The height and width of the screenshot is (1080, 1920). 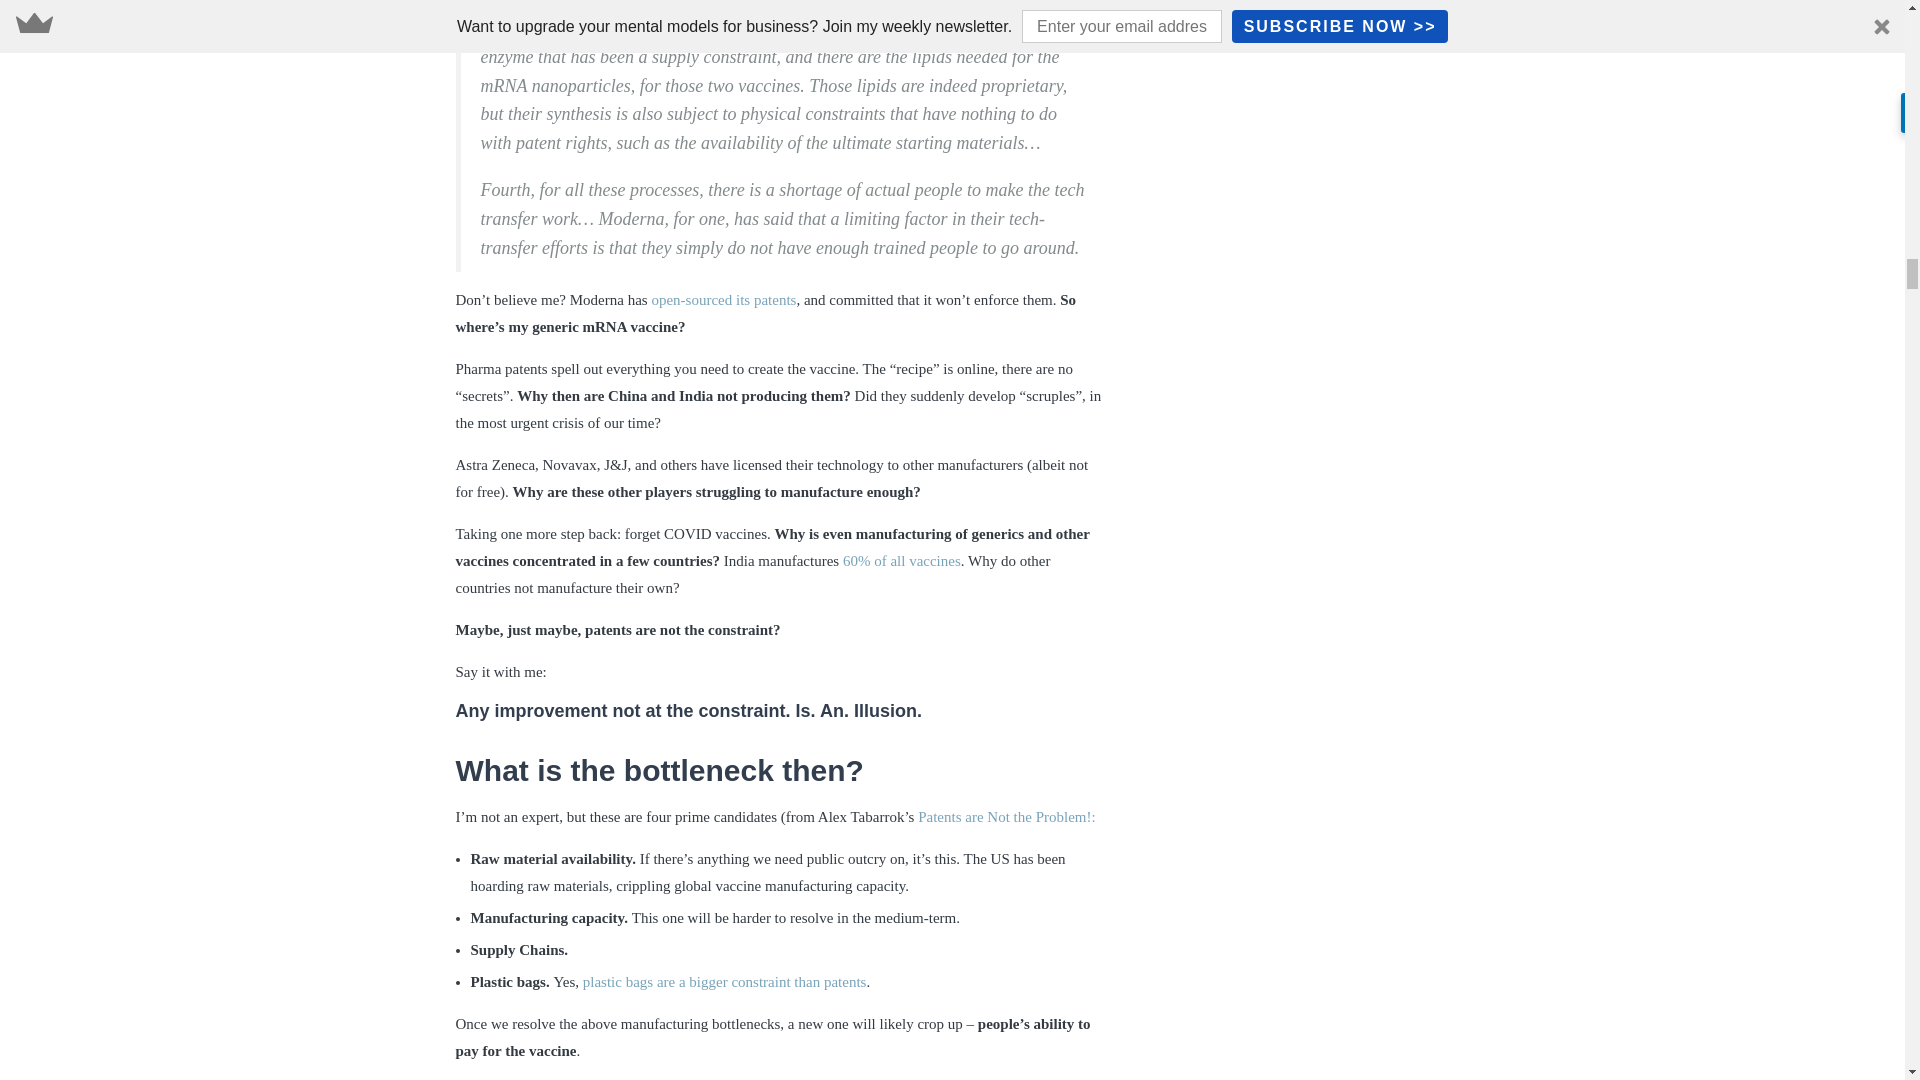 I want to click on Patents are Not the Problem!:, so click(x=1006, y=816).